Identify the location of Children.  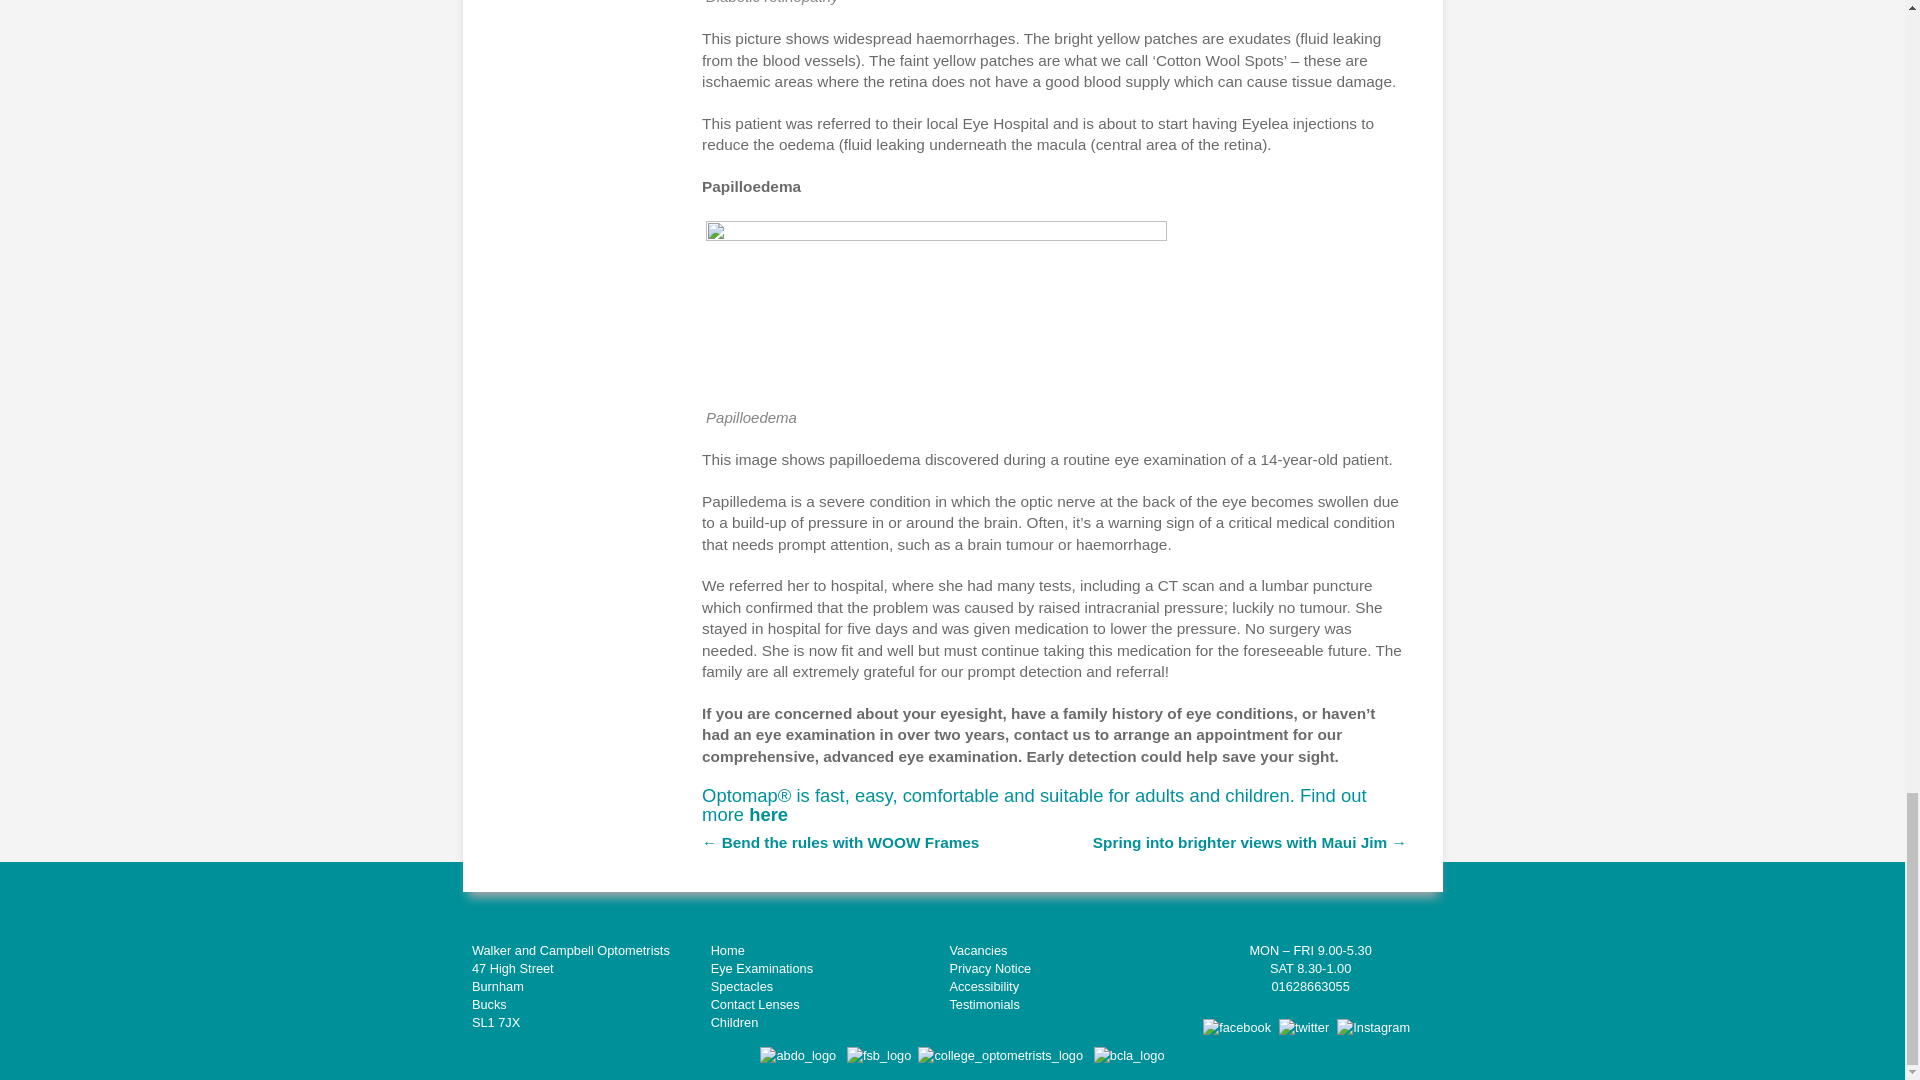
(734, 1022).